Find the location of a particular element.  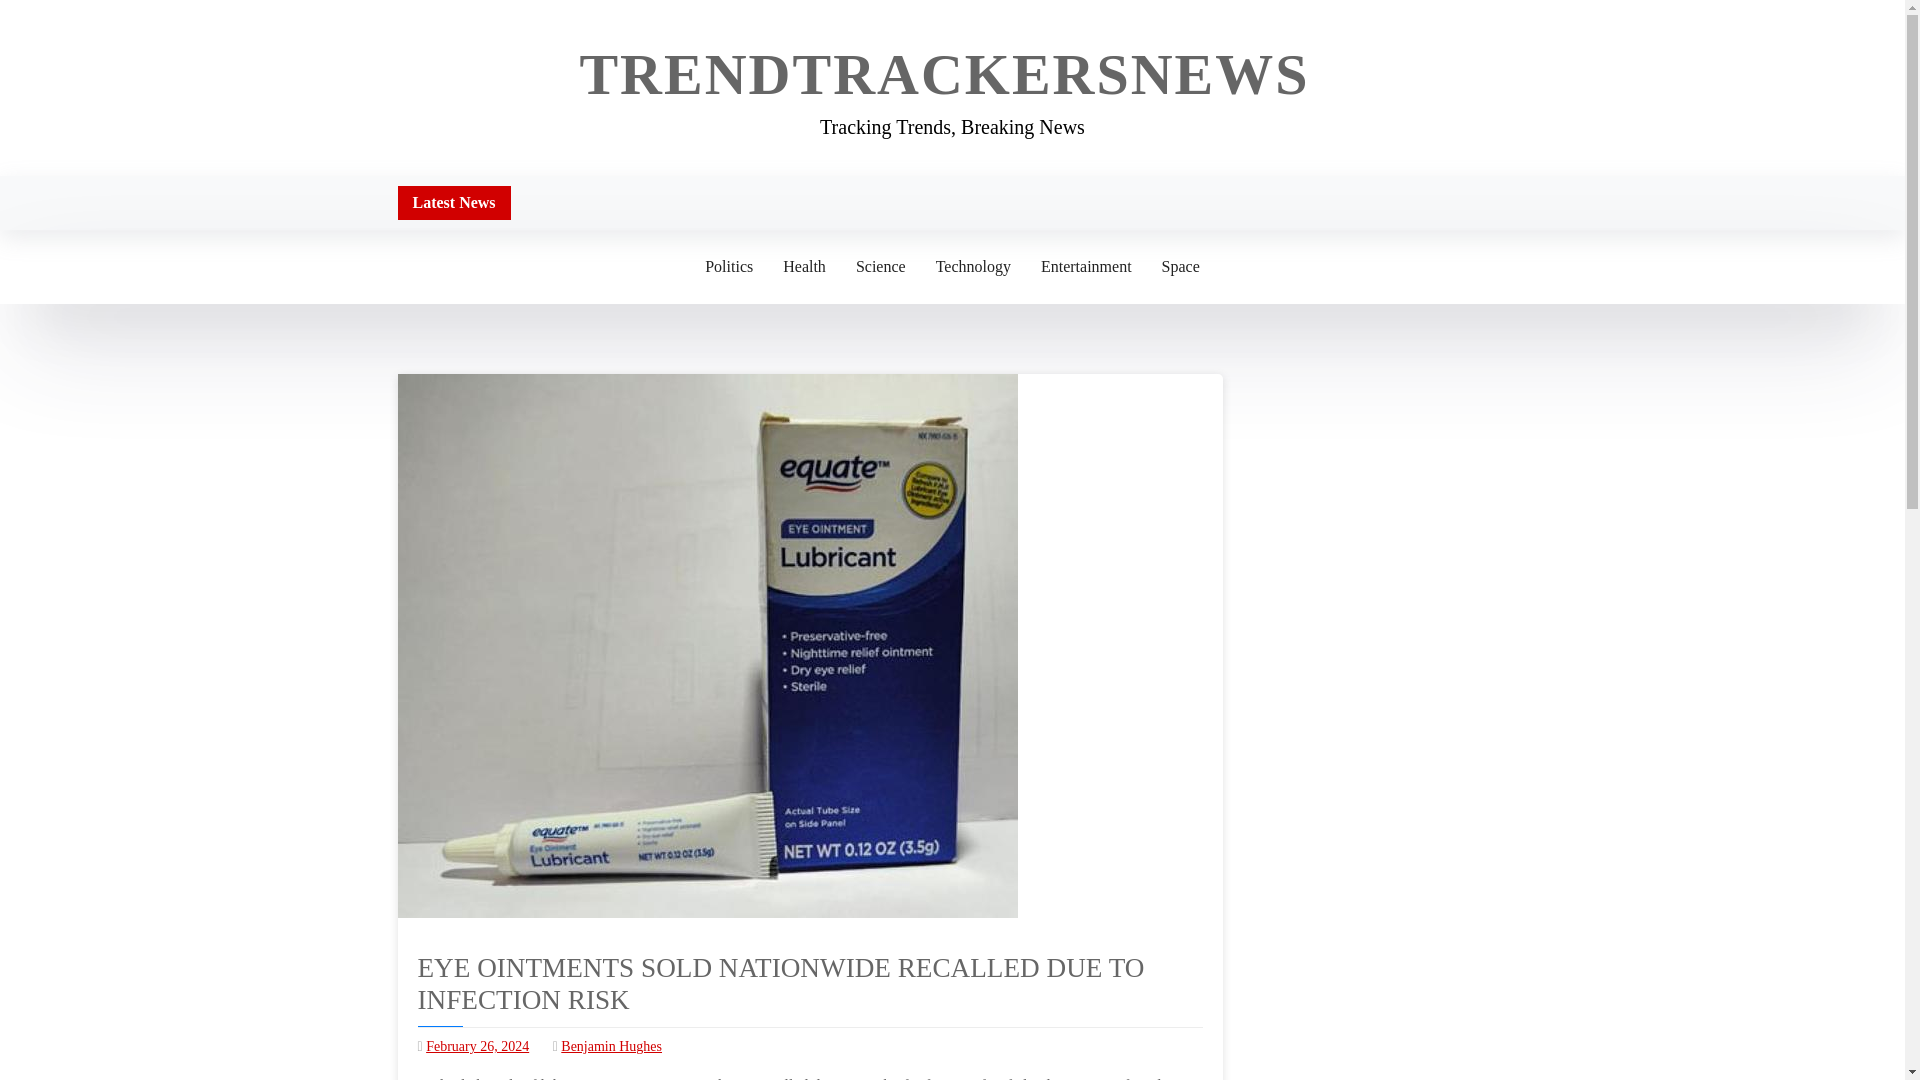

Politics is located at coordinates (728, 266).